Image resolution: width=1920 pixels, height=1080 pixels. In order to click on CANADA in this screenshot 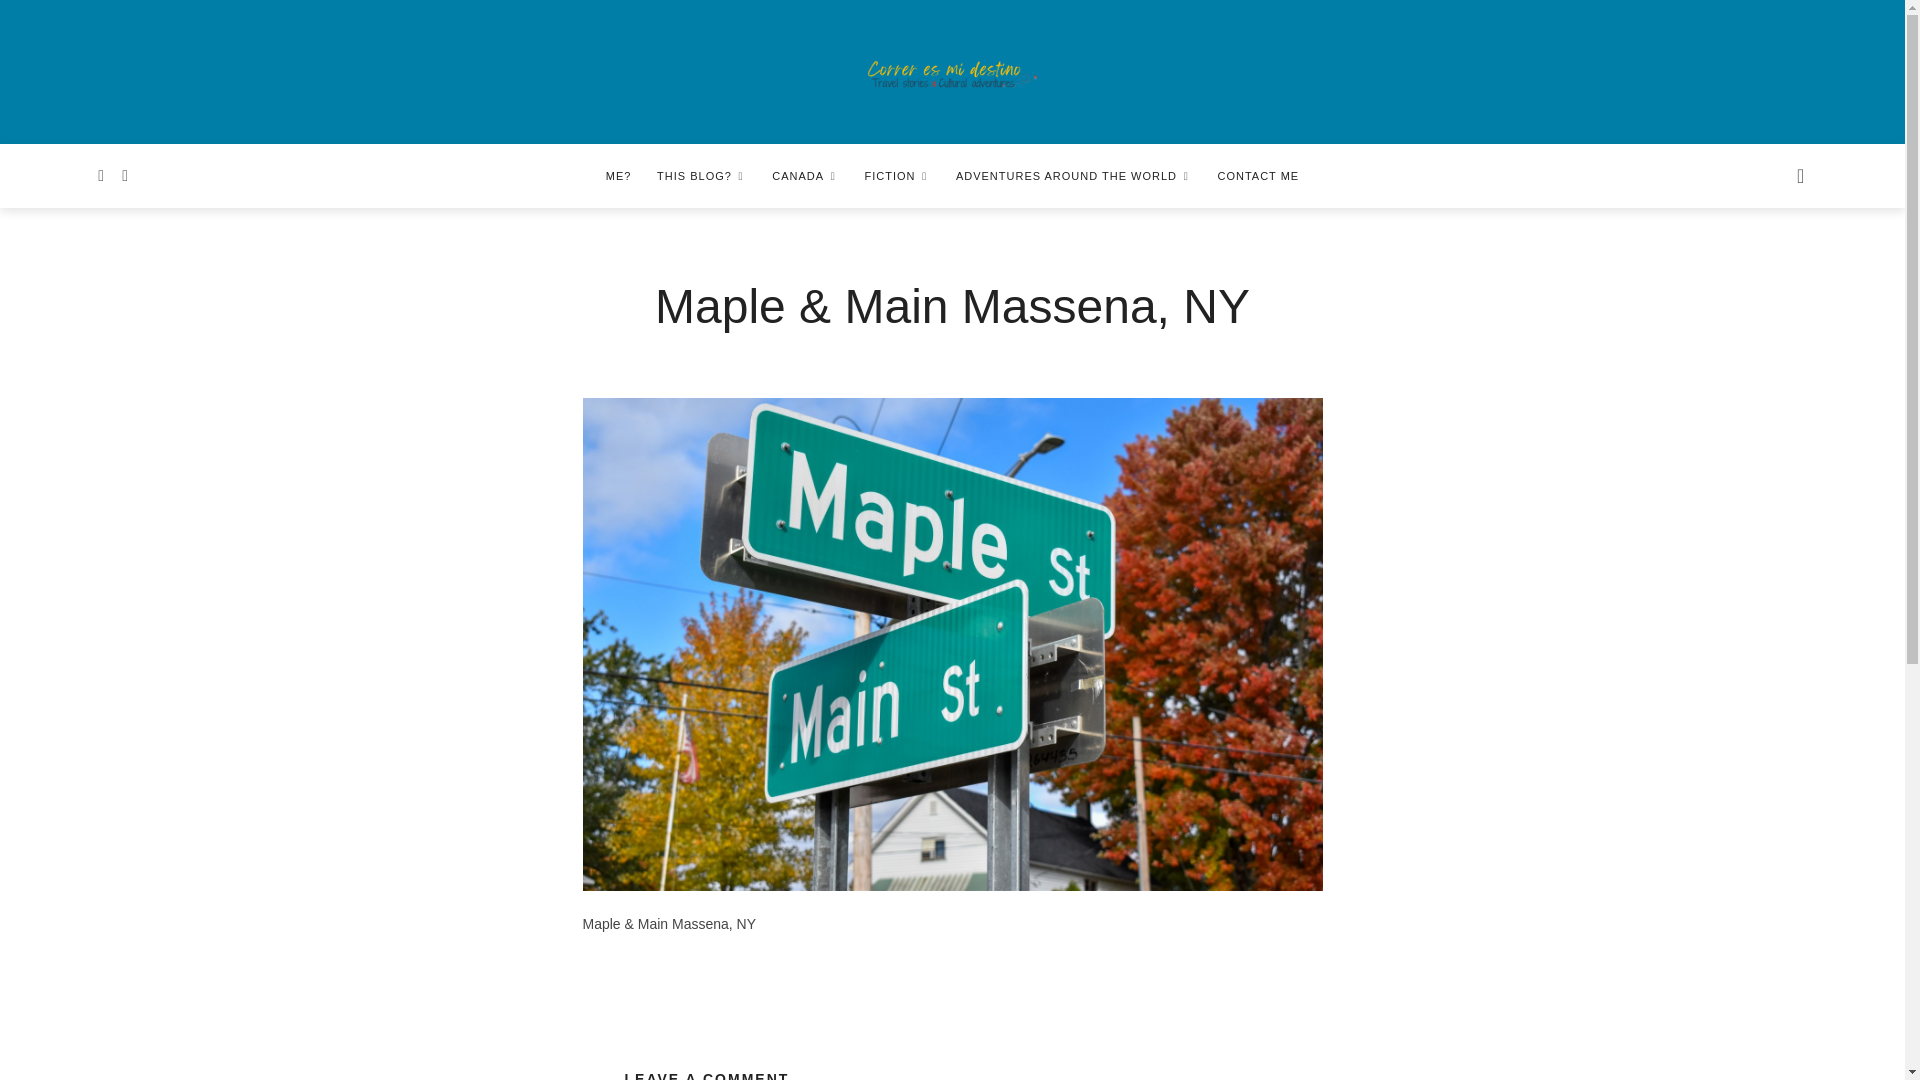, I will do `click(805, 176)`.